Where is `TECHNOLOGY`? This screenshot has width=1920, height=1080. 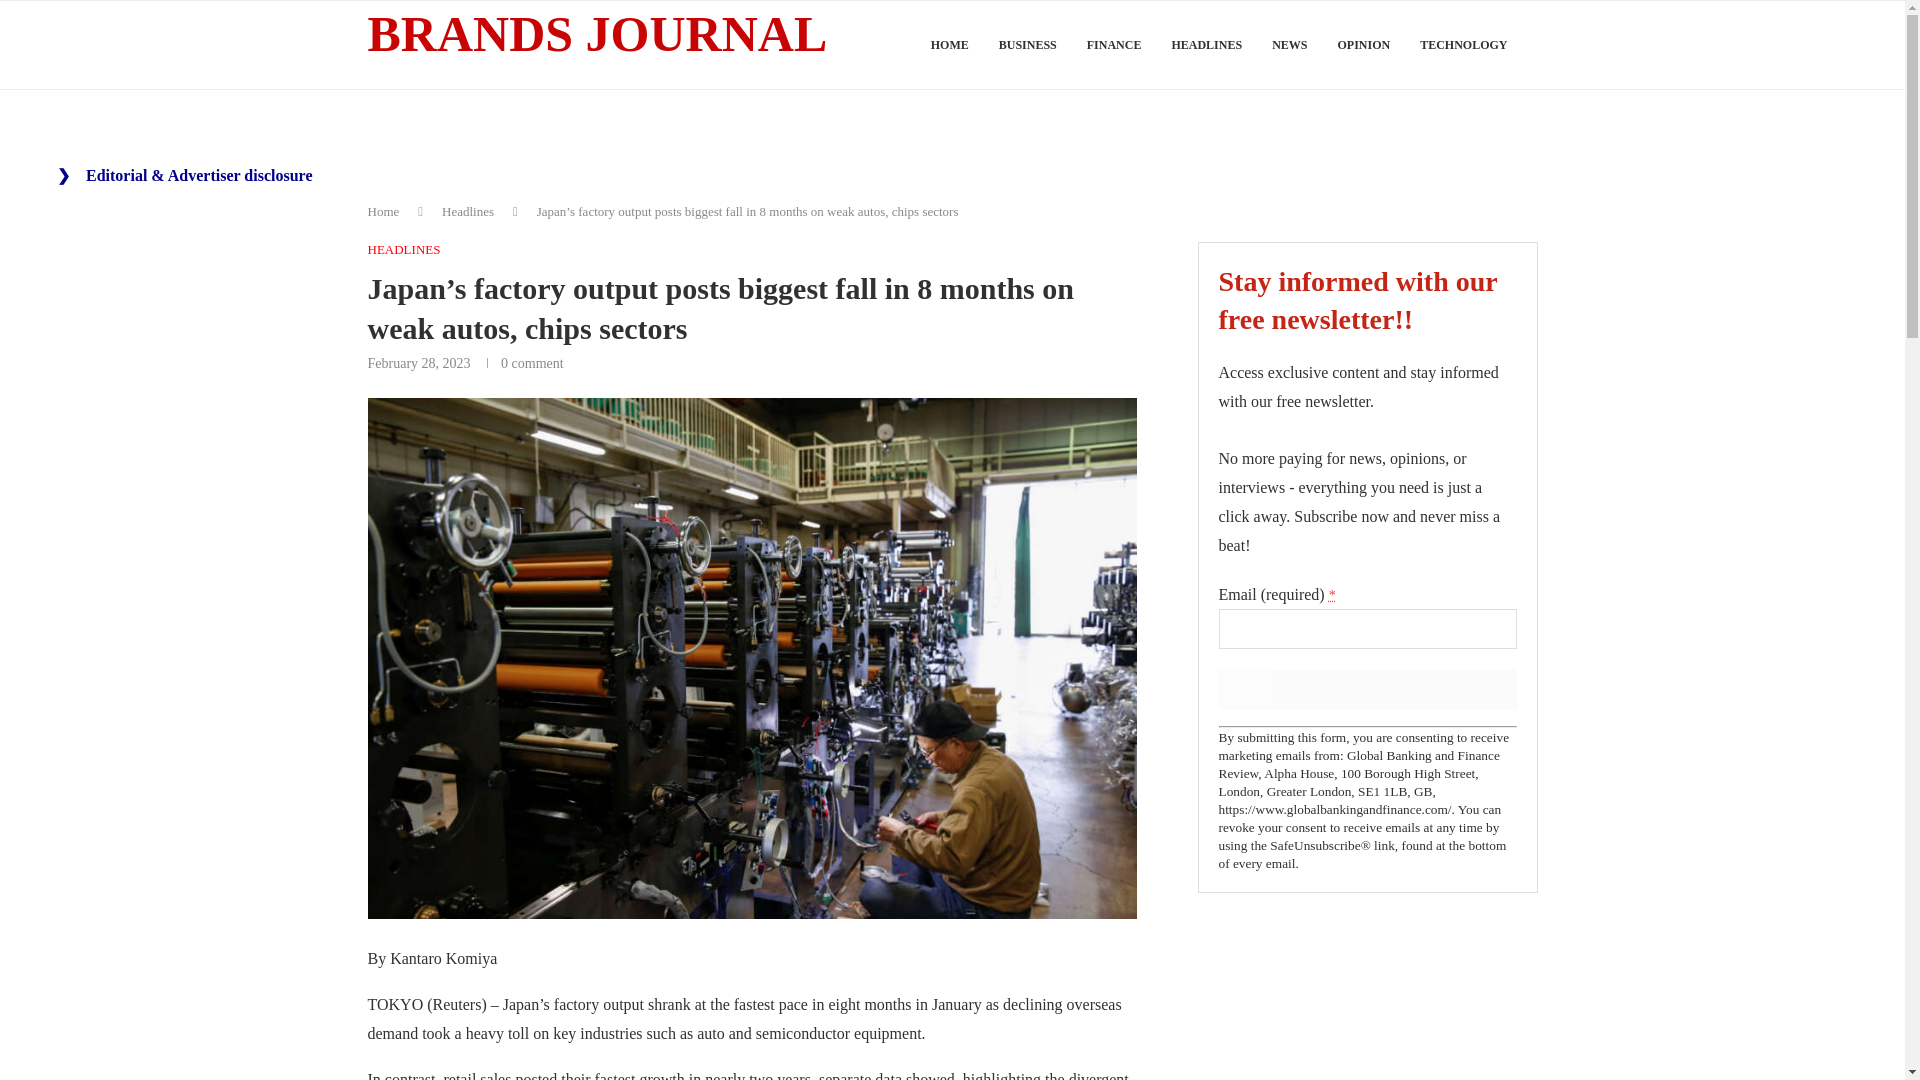
TECHNOLOGY is located at coordinates (1464, 45).